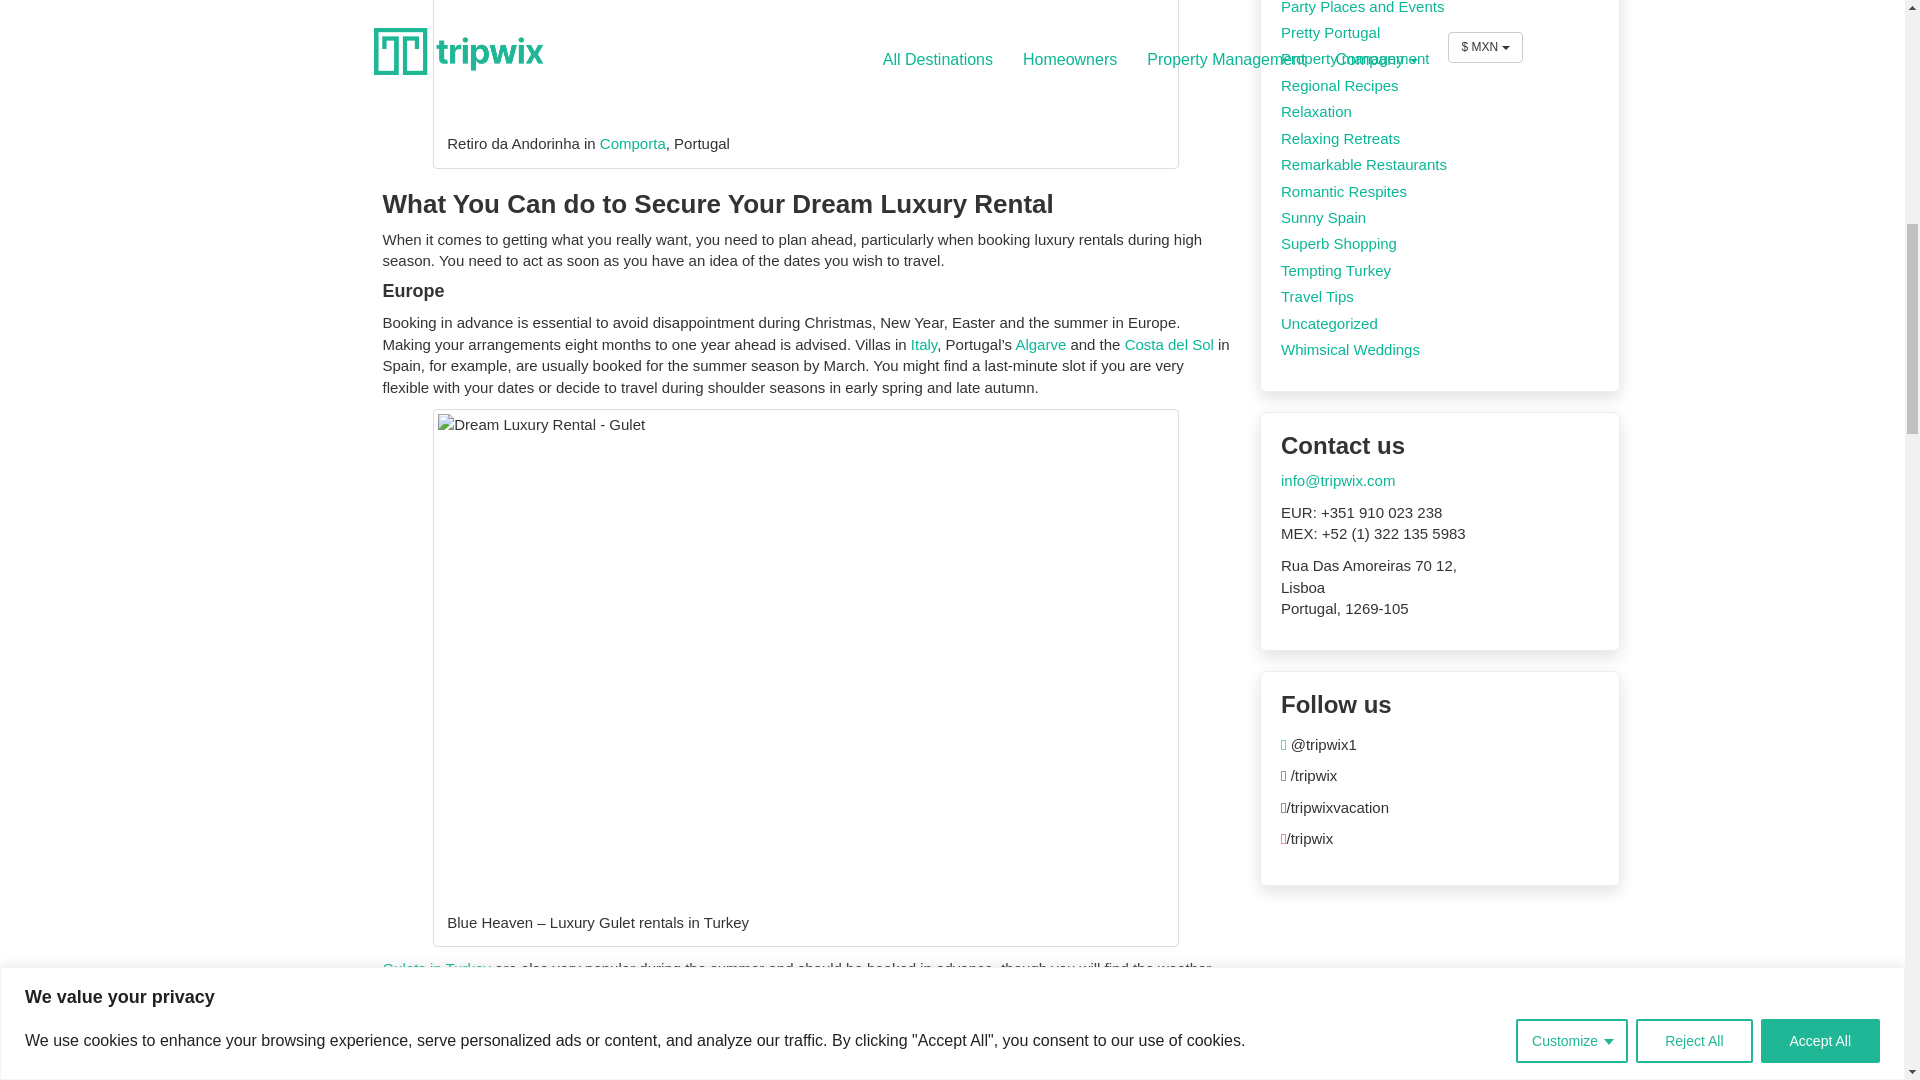  I want to click on Costa del Sol, so click(1169, 344).